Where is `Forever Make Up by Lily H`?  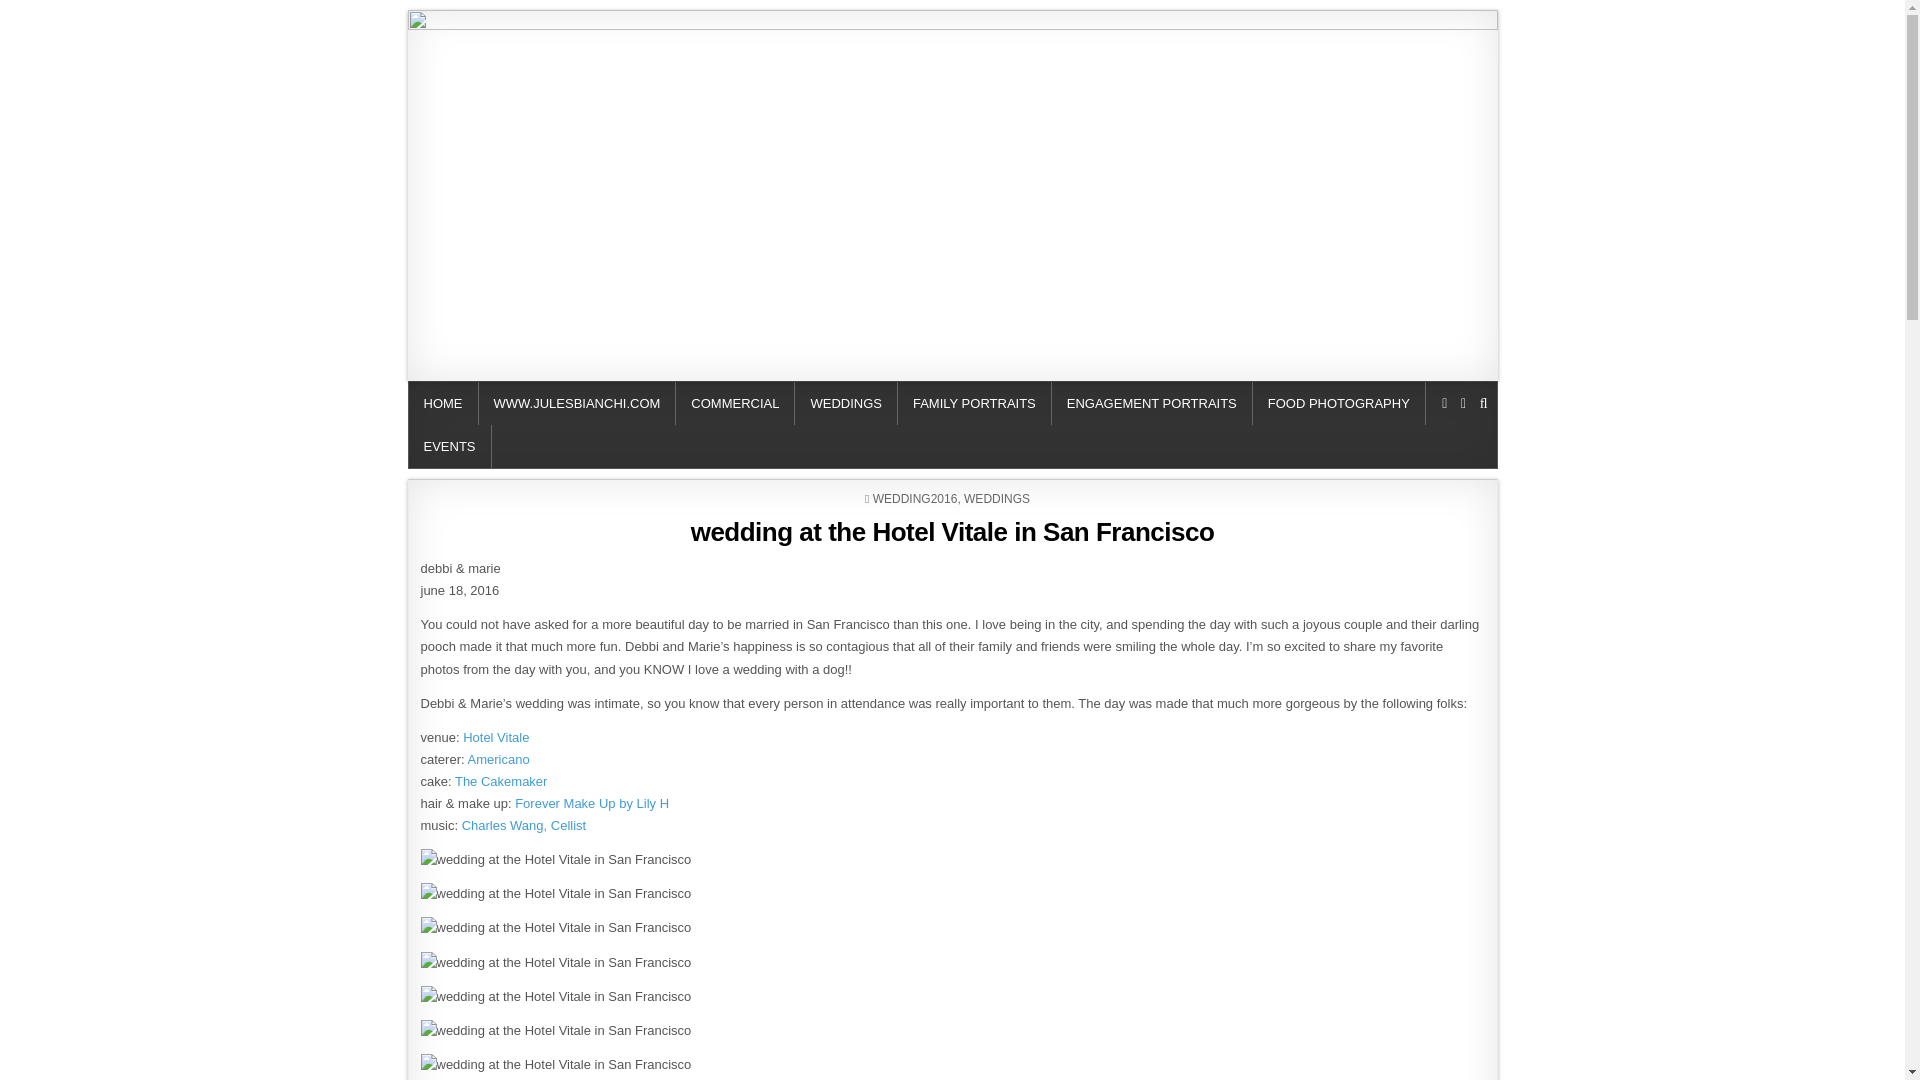
Forever Make Up by Lily H is located at coordinates (591, 803).